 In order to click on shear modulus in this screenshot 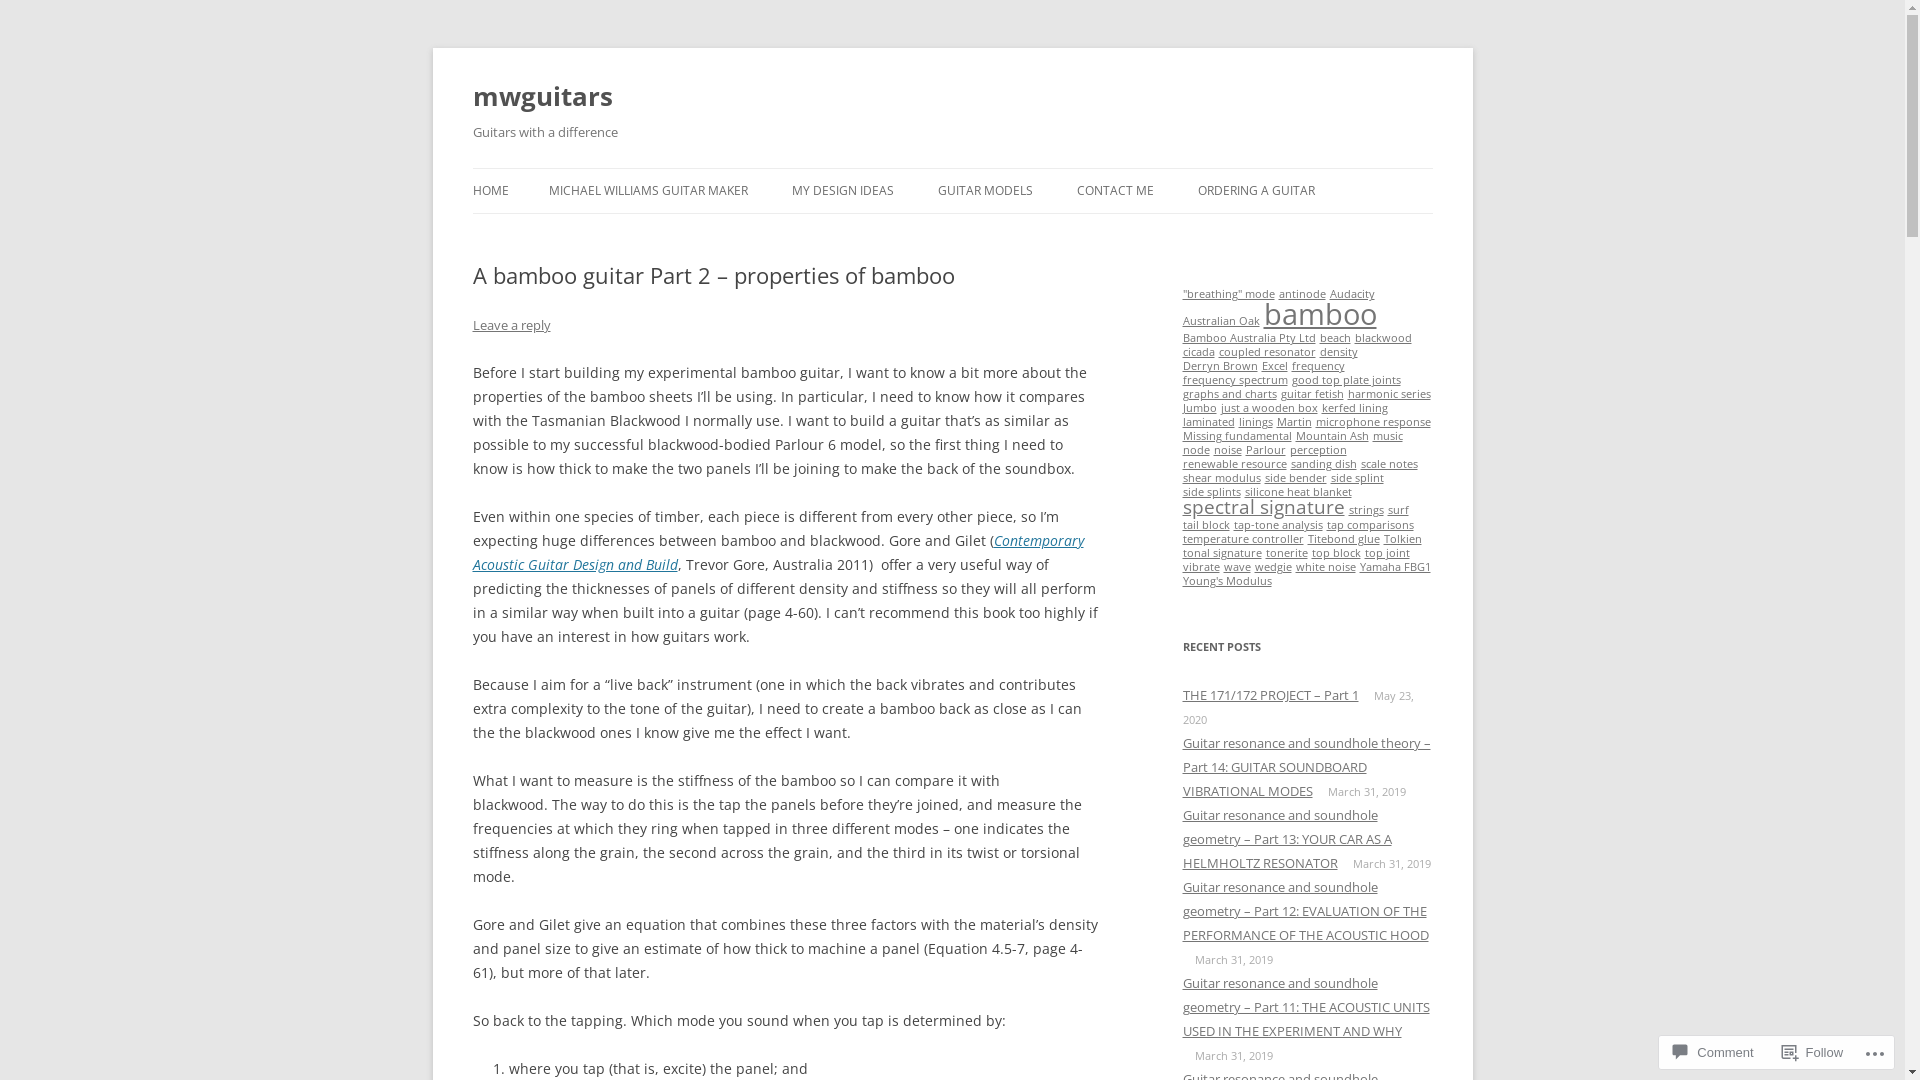, I will do `click(1221, 478)`.